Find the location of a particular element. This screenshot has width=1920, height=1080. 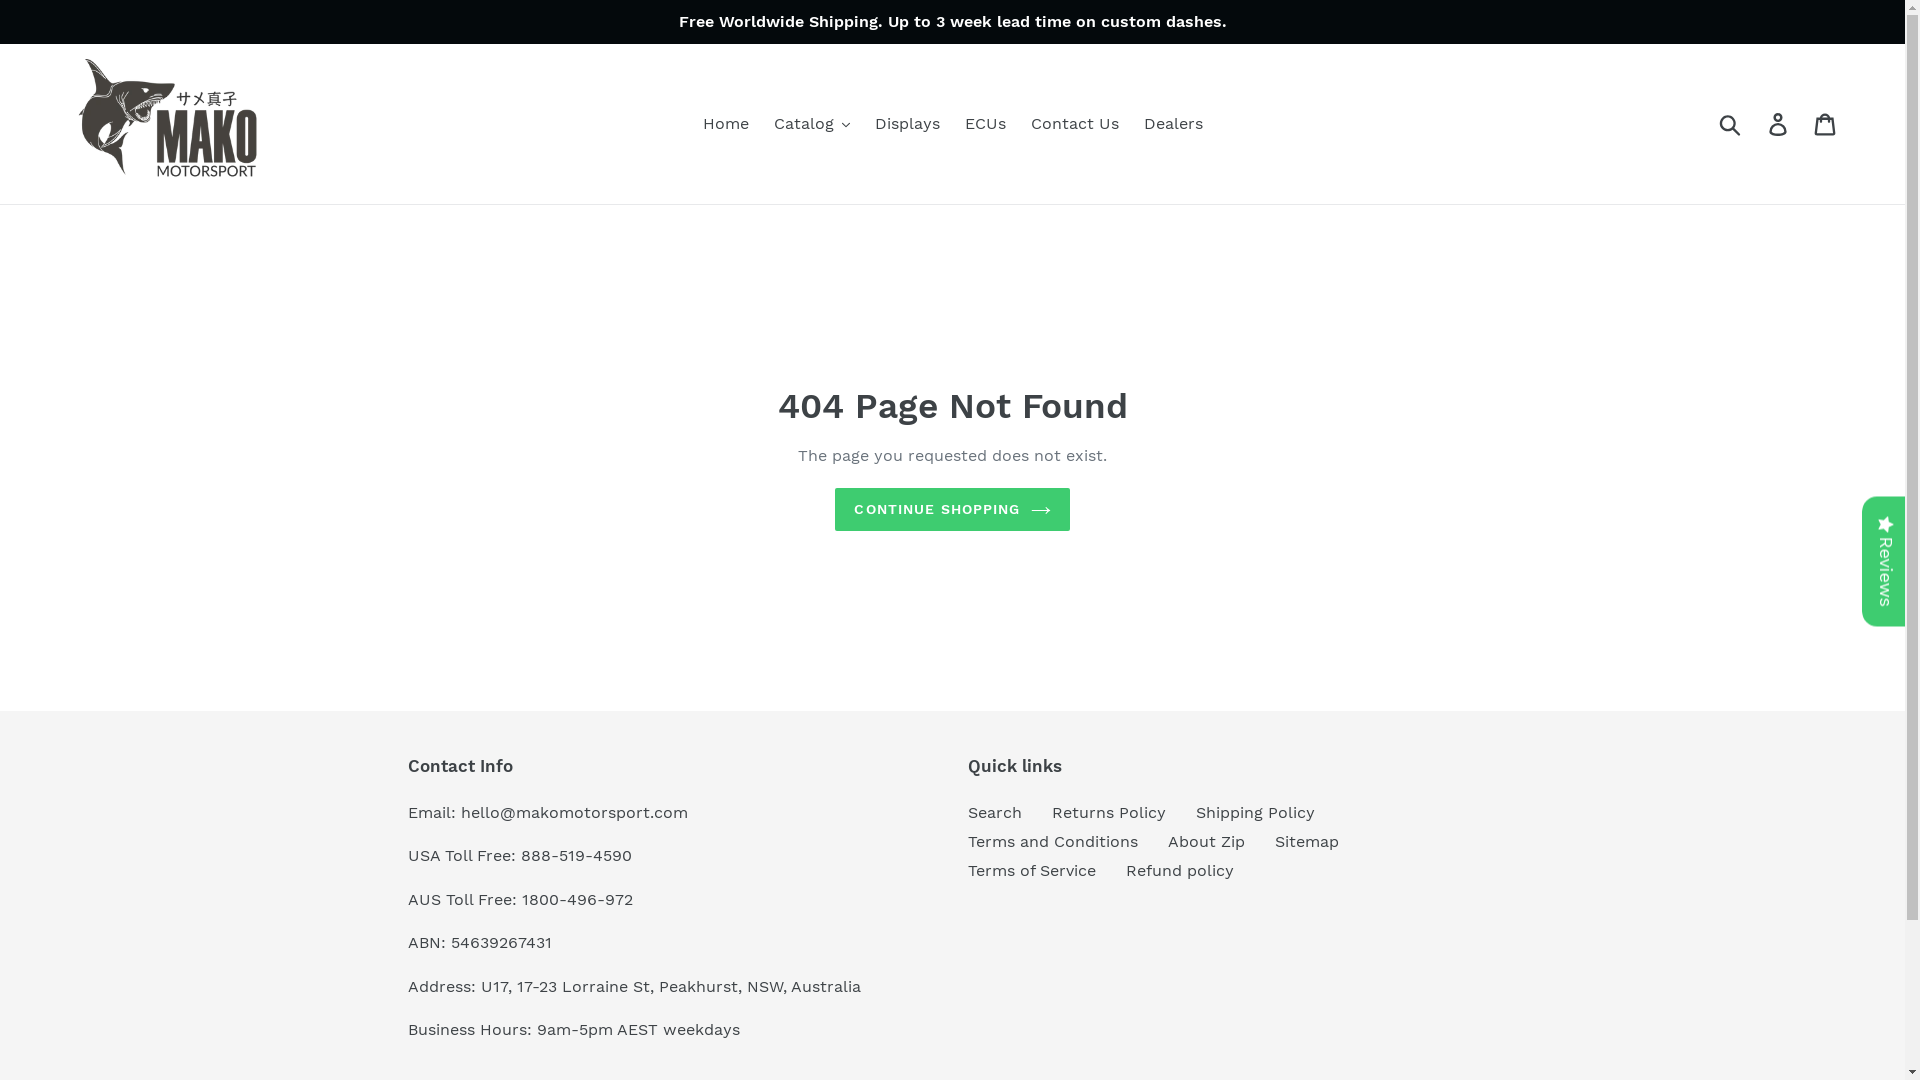

Cart is located at coordinates (1826, 124).